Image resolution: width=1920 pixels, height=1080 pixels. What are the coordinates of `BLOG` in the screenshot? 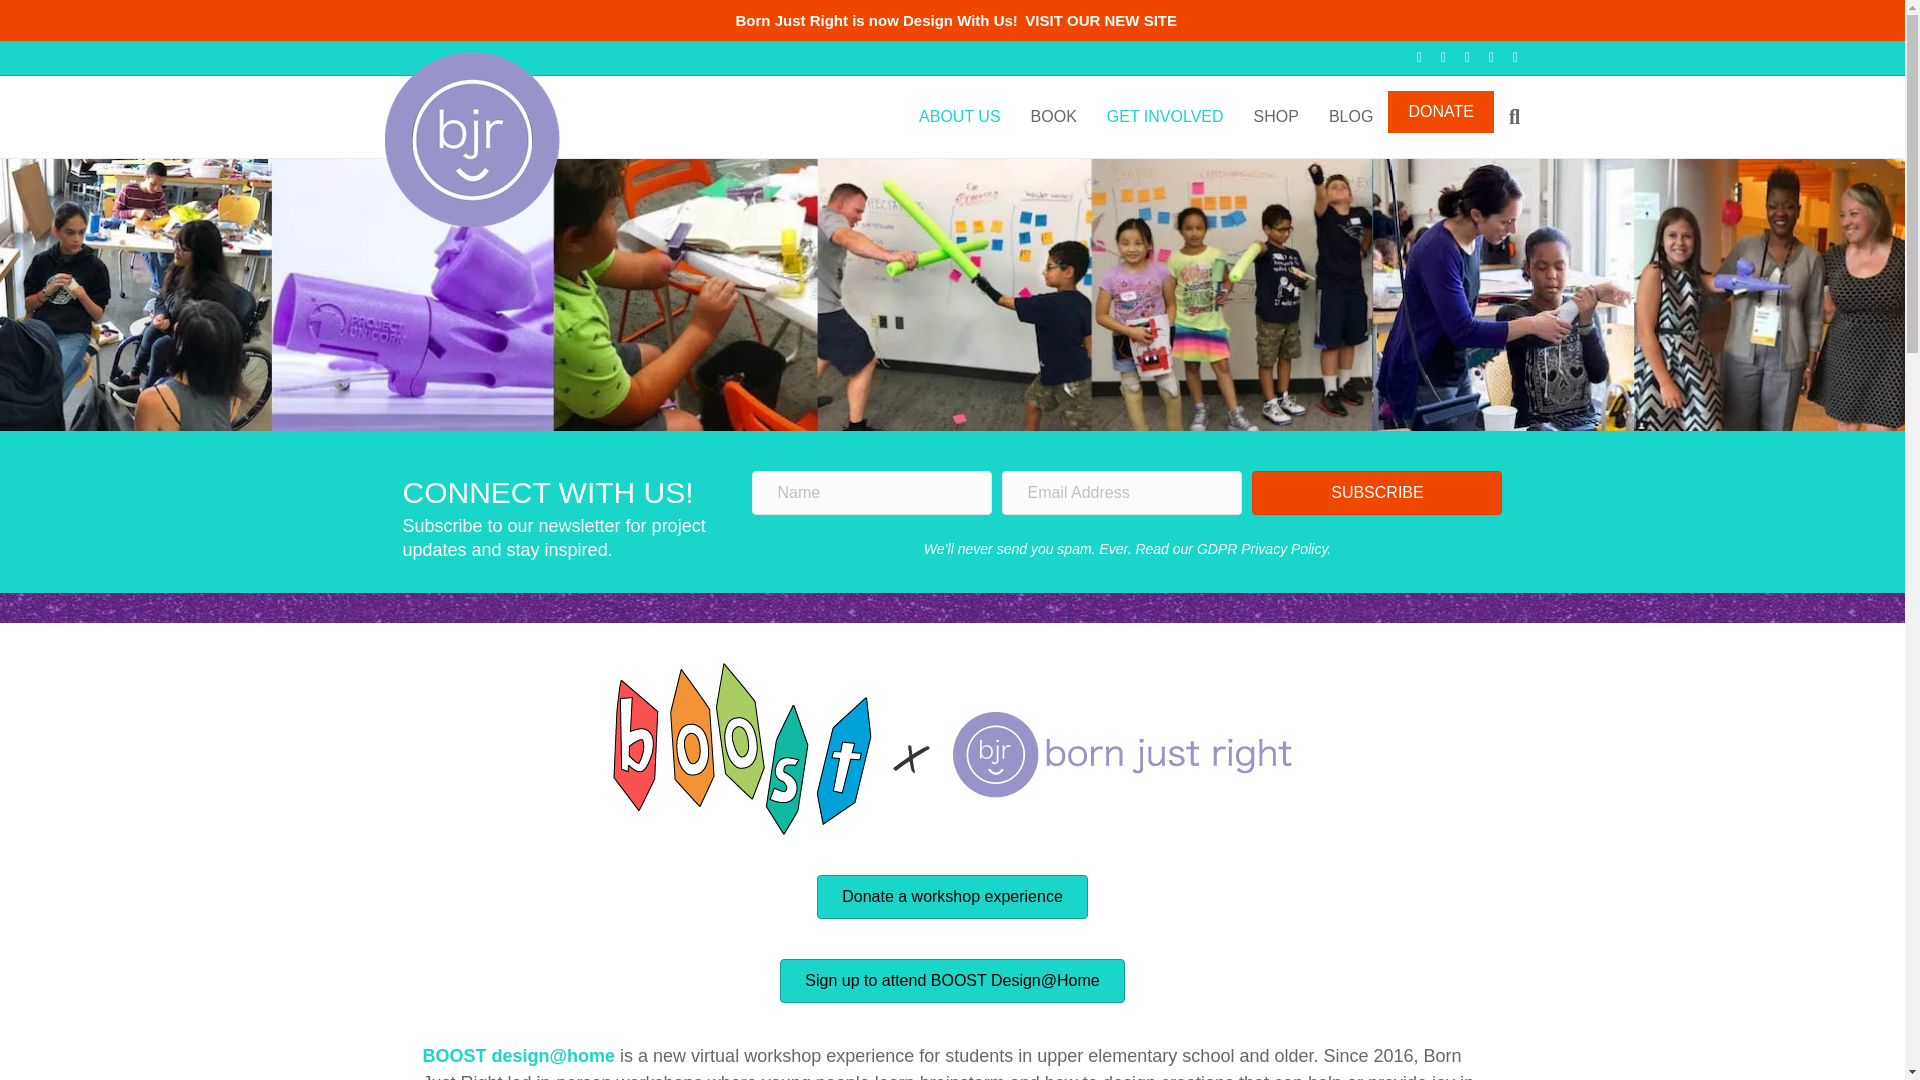 It's located at (1350, 116).